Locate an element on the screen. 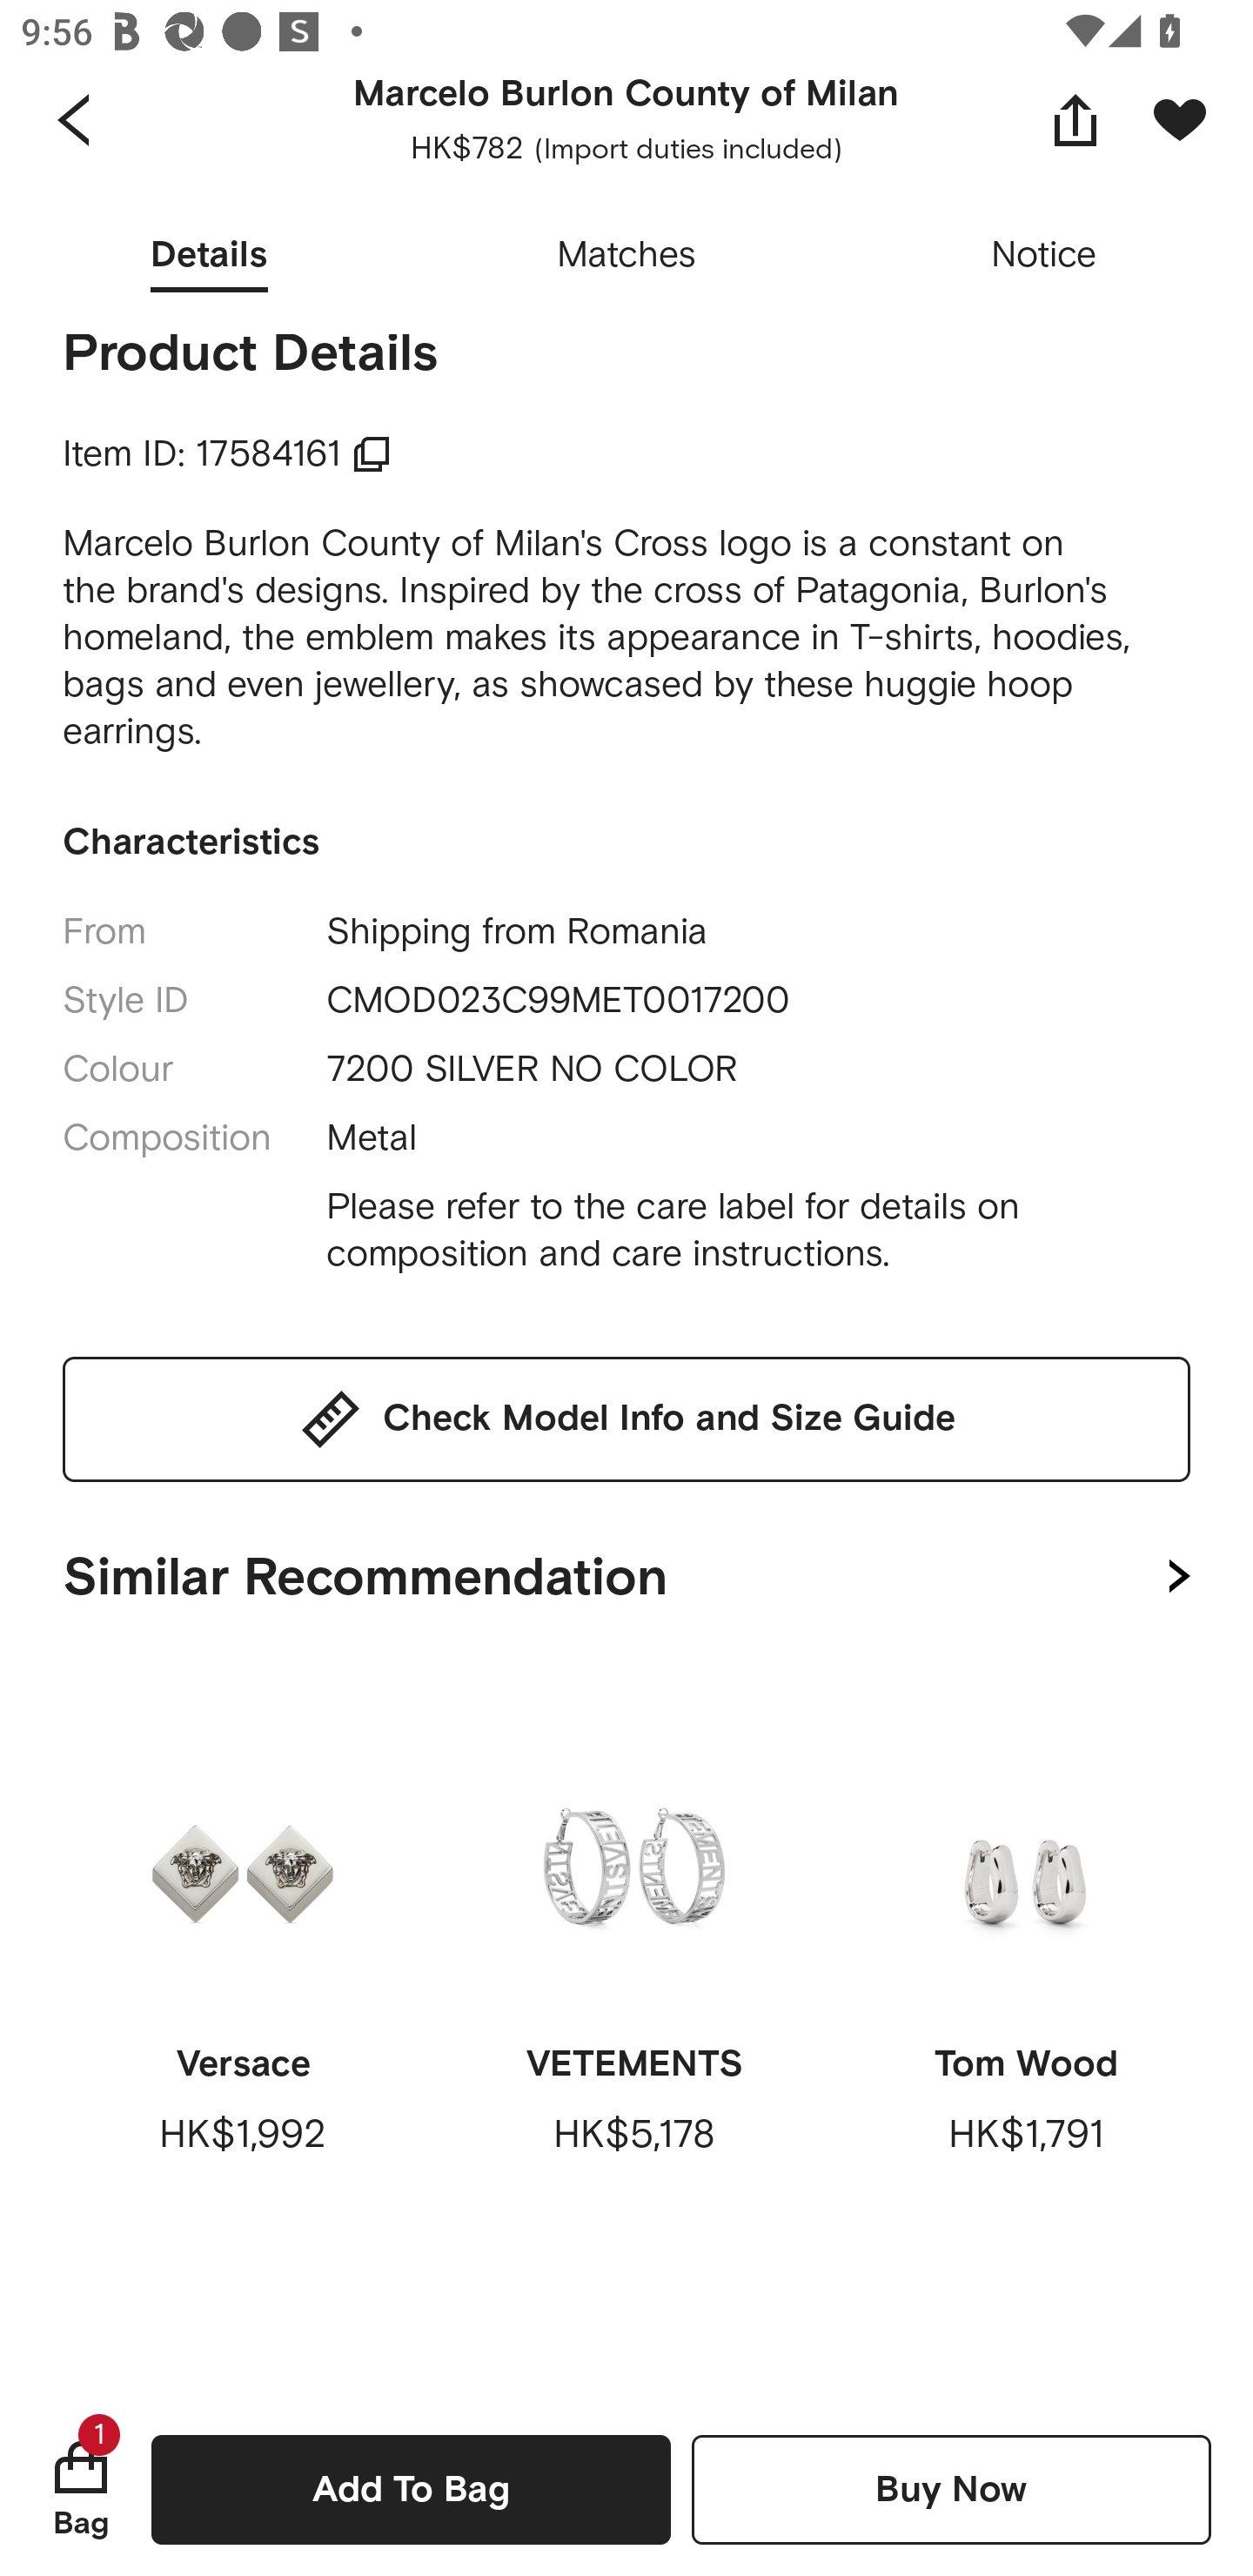 Image resolution: width=1253 pixels, height=2576 pixels. Similar Recommendation is located at coordinates (626, 1570).